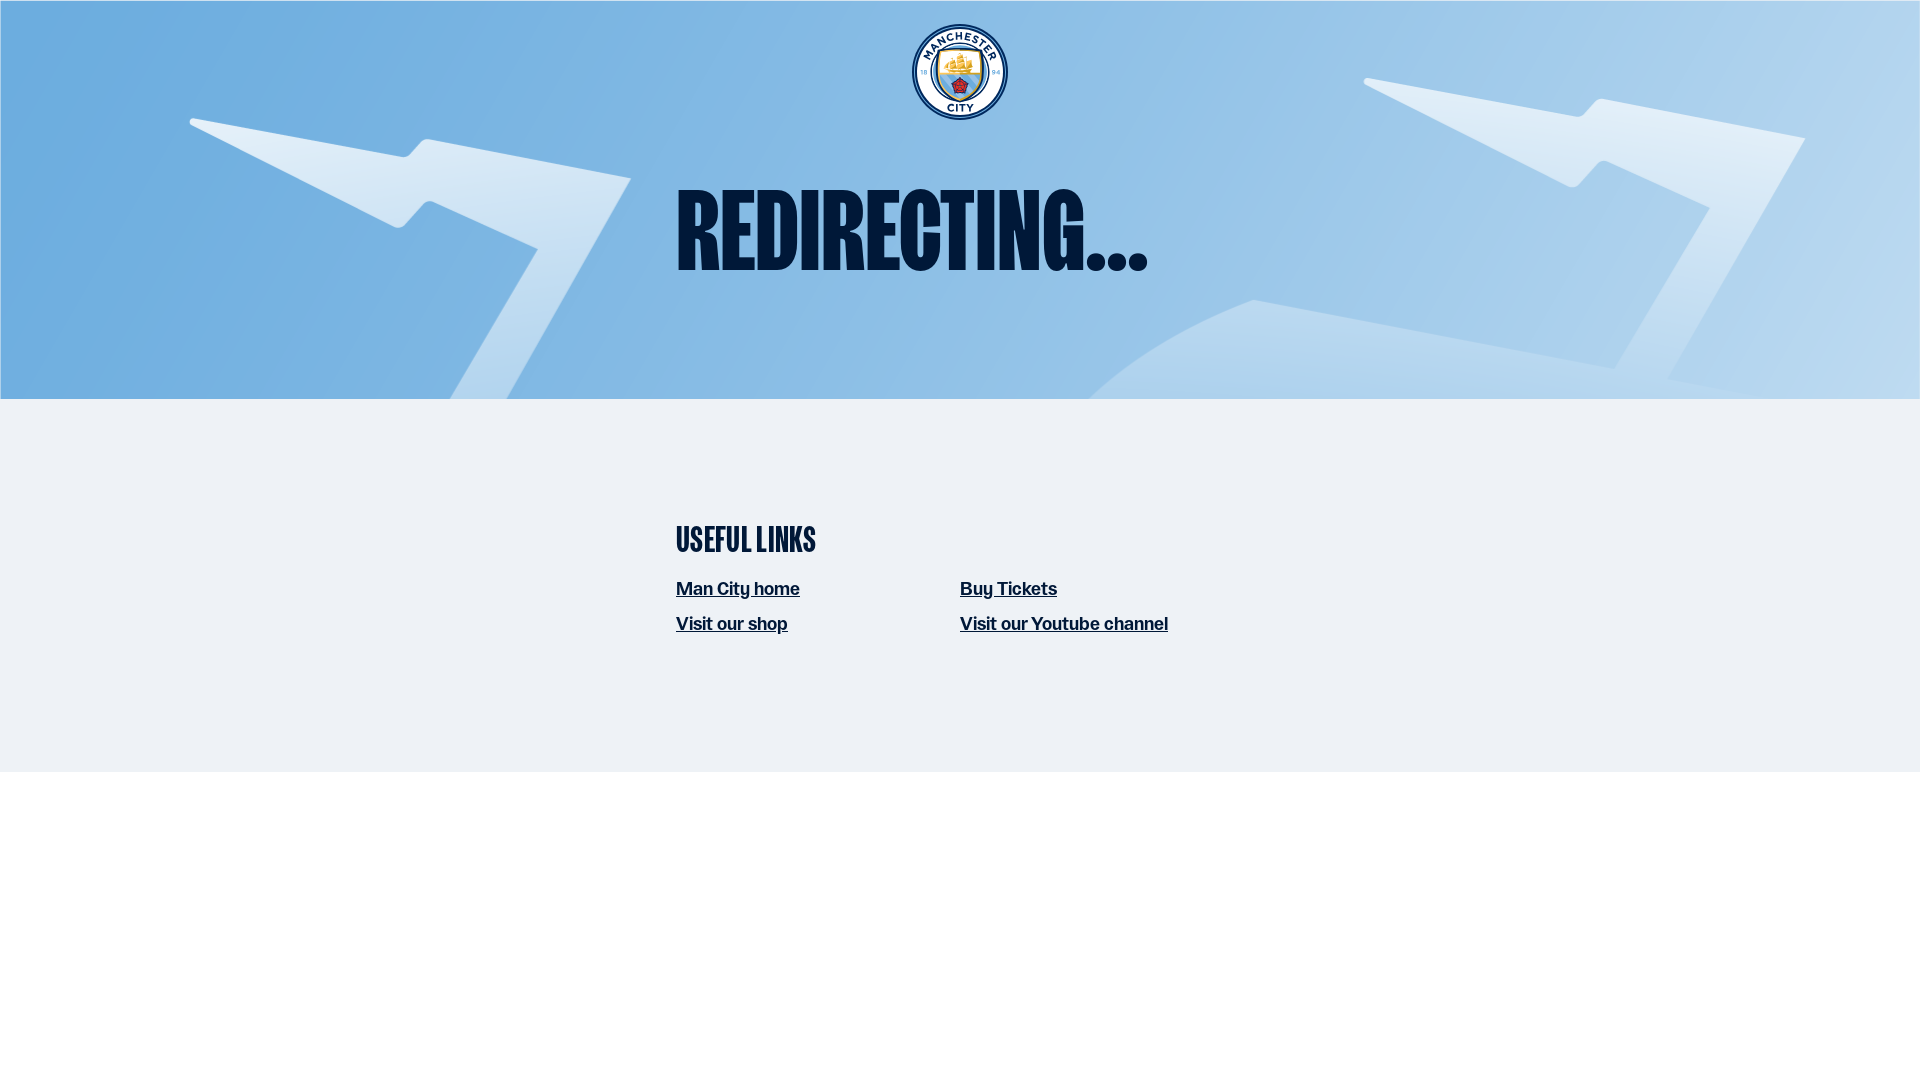 This screenshot has width=1920, height=1080. I want to click on Man City home, so click(738, 588).